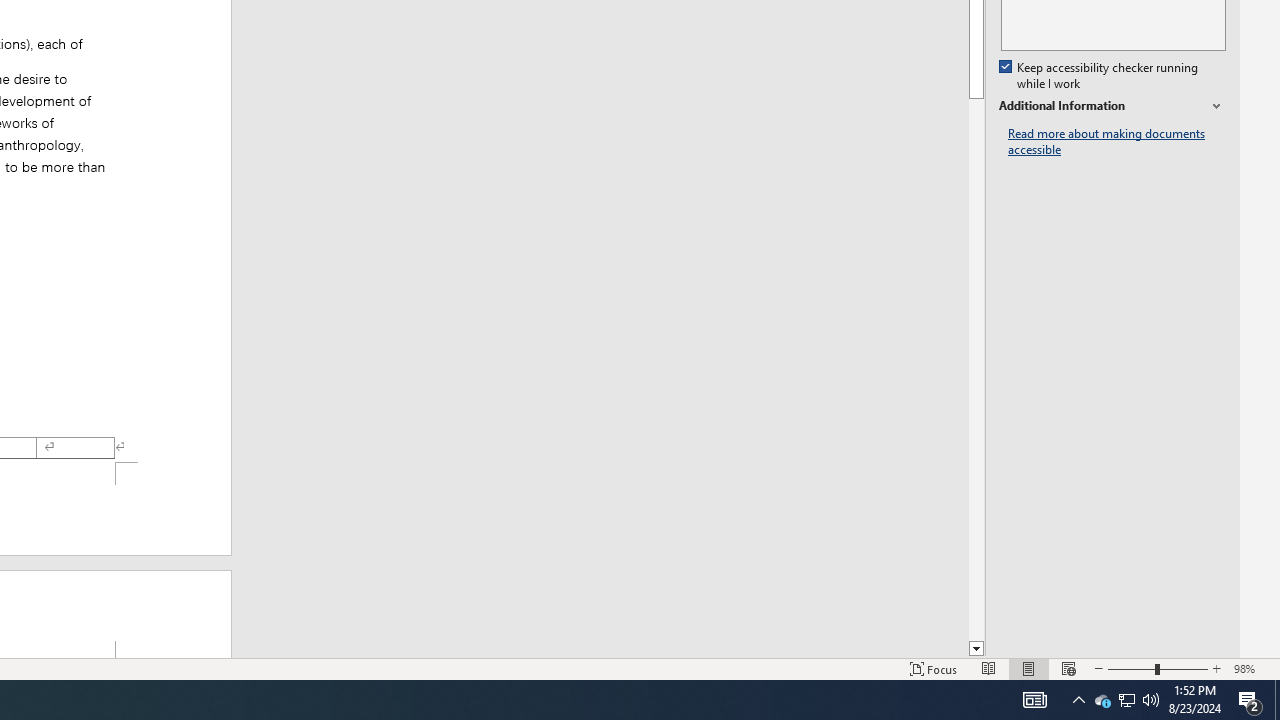 The height and width of the screenshot is (720, 1280). What do you see at coordinates (1112, 106) in the screenshot?
I see `Additional Information` at bounding box center [1112, 106].